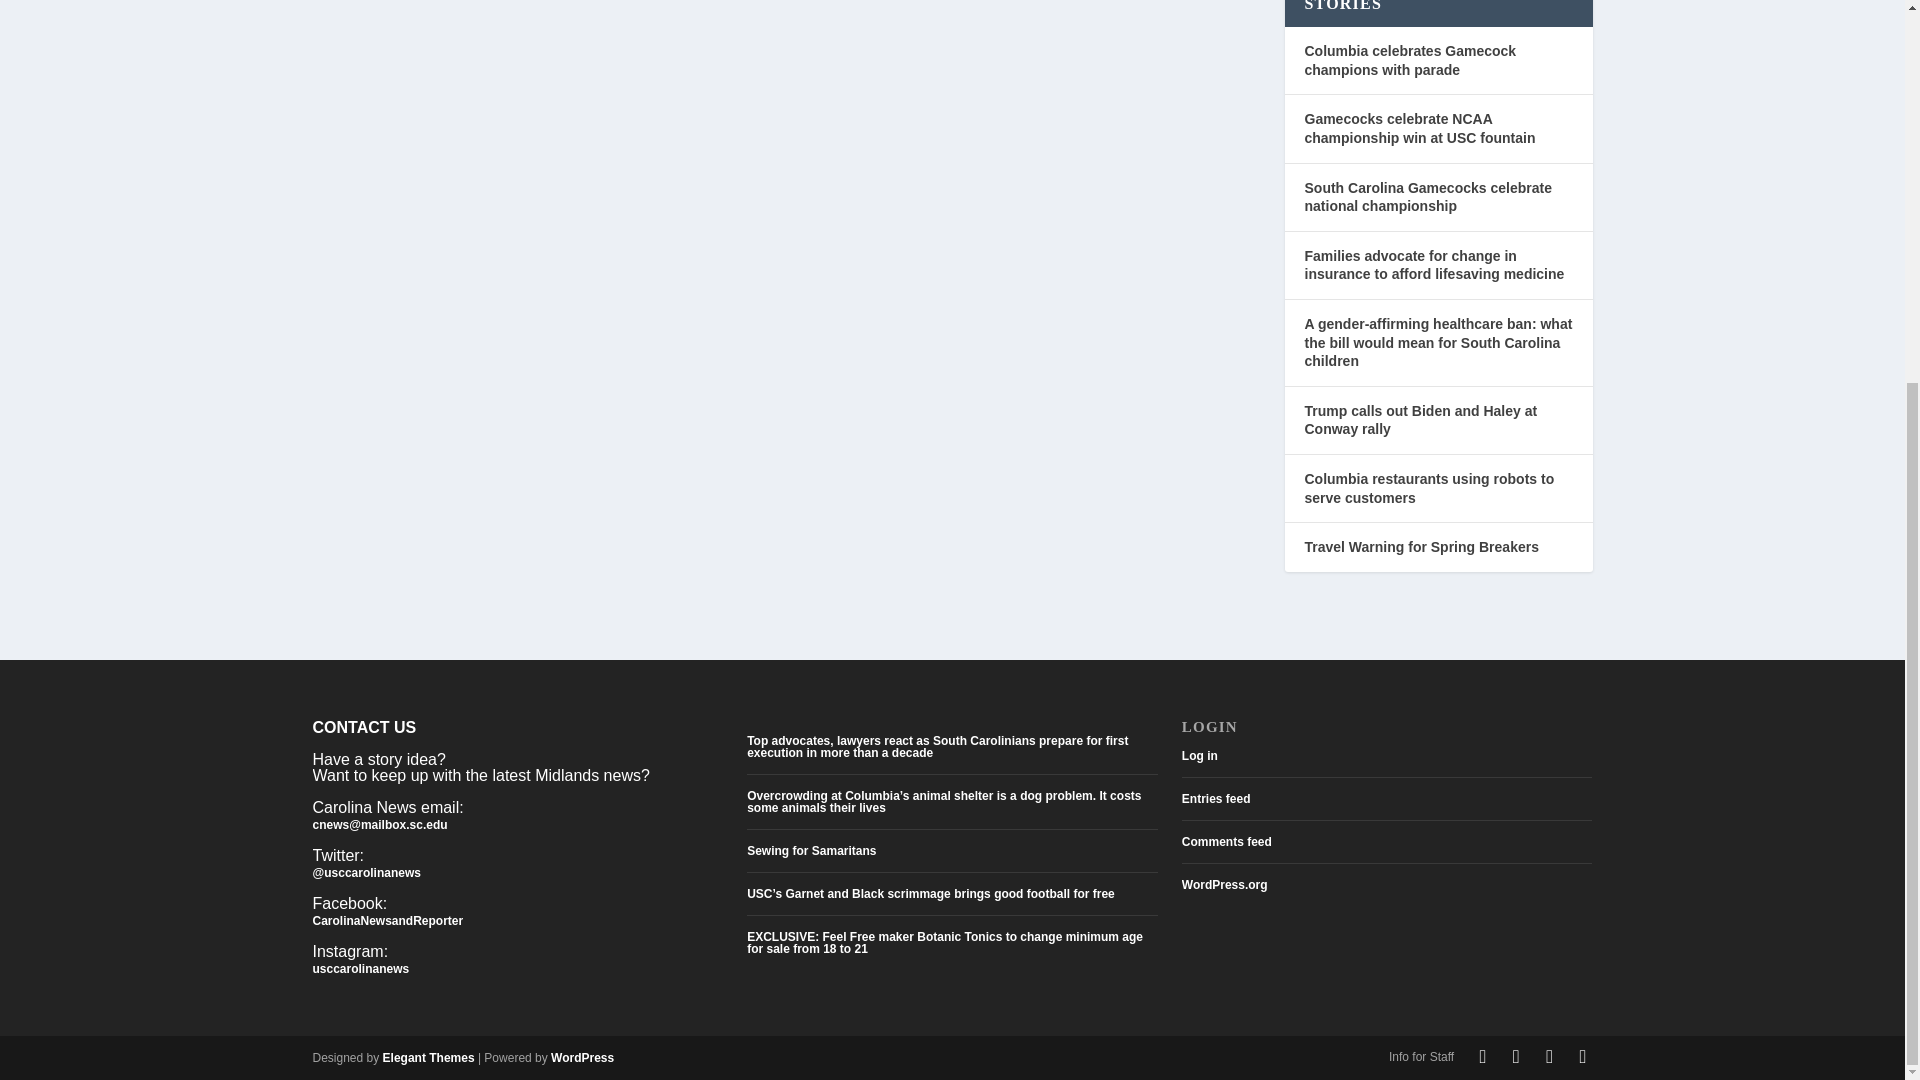 The width and height of the screenshot is (1920, 1080). Describe the element at coordinates (386, 920) in the screenshot. I see `CarolinaNewsandReporter` at that location.